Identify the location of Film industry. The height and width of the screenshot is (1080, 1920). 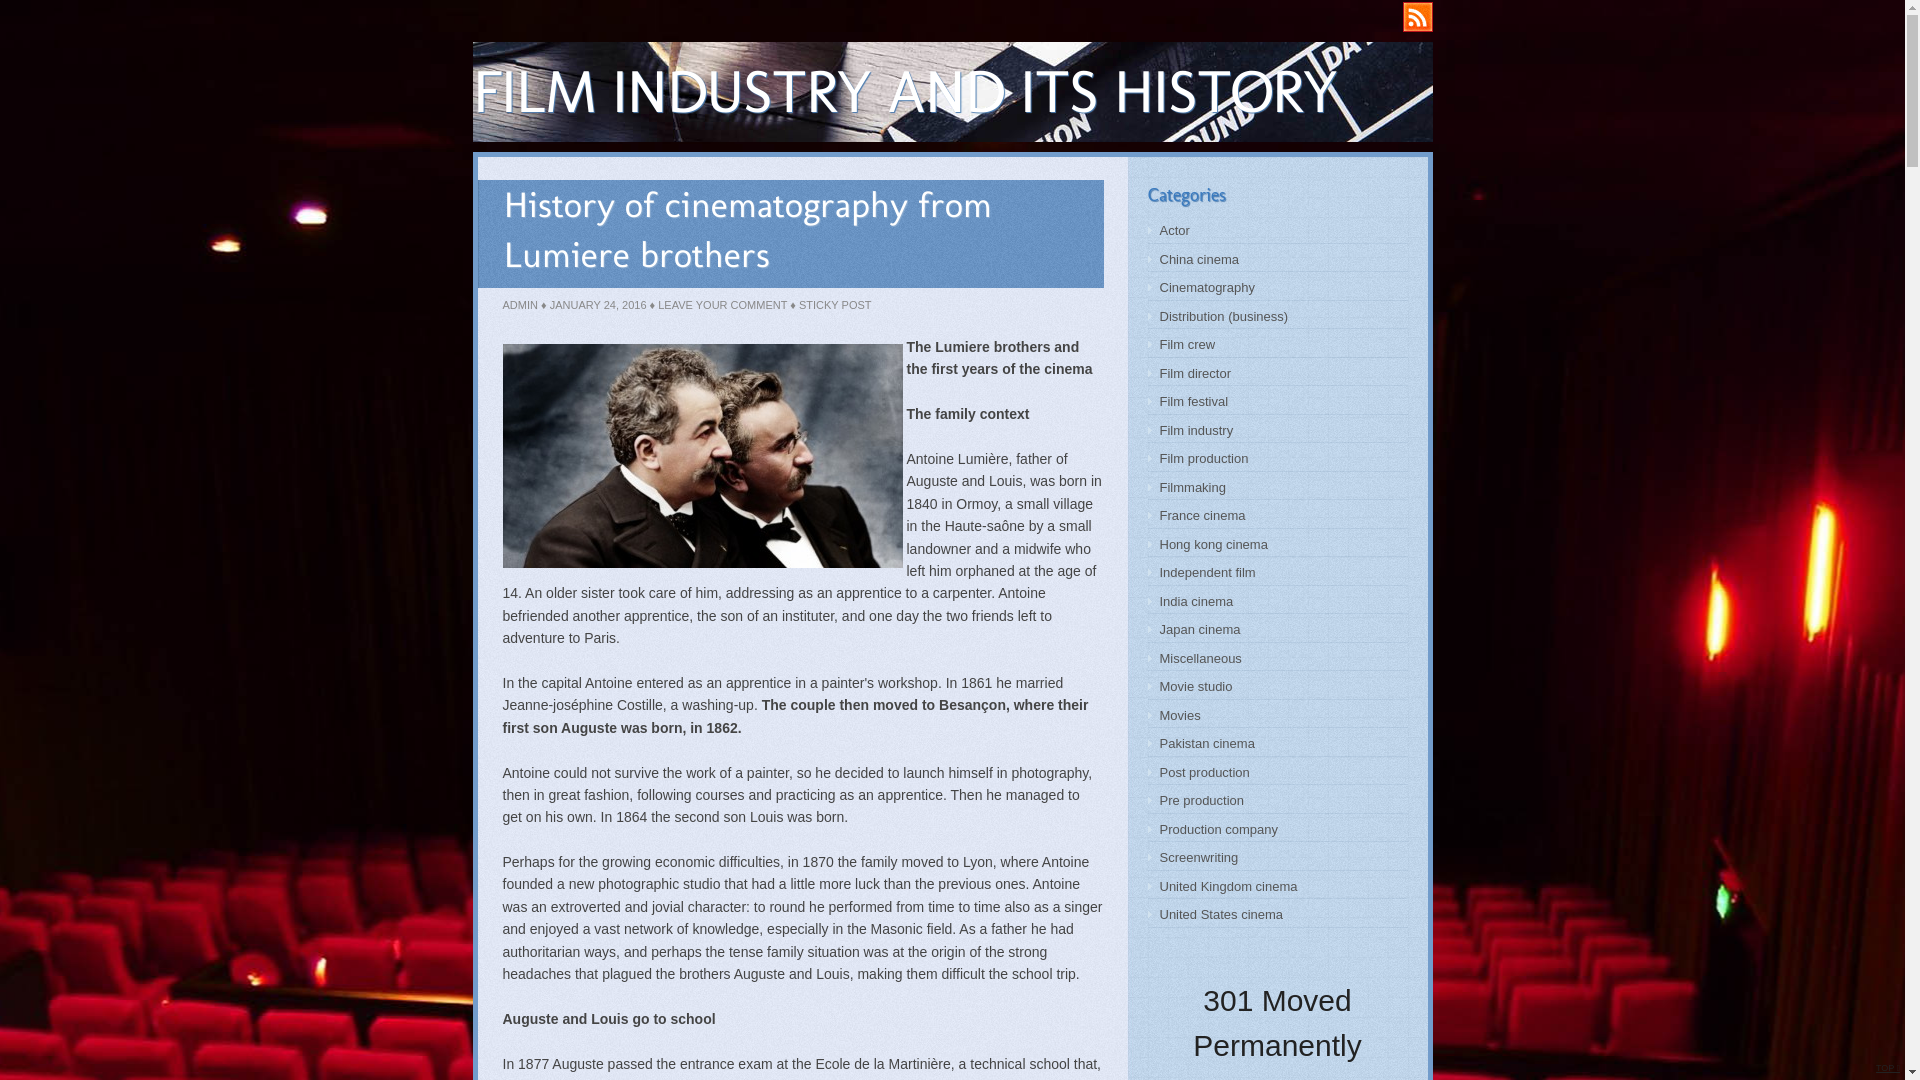
(1197, 430).